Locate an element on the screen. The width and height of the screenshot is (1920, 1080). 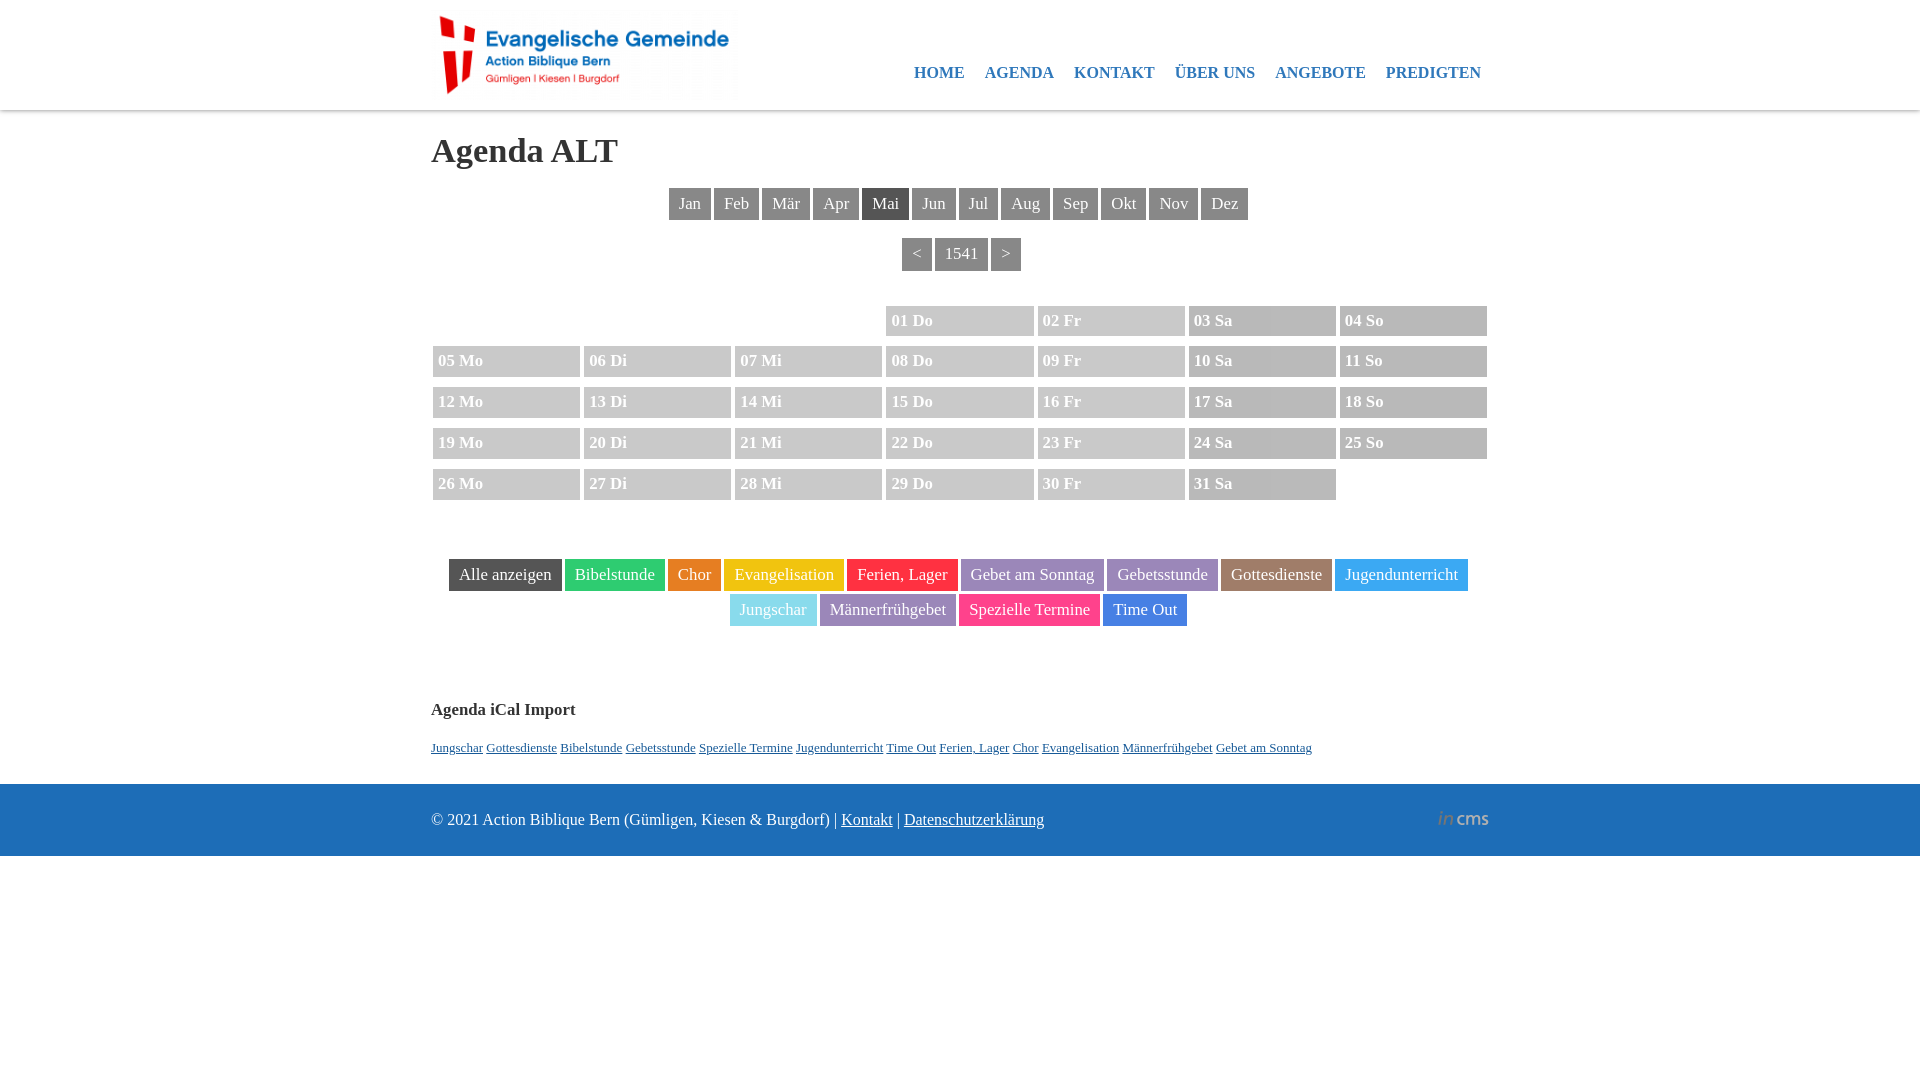
Jungschar is located at coordinates (457, 748).